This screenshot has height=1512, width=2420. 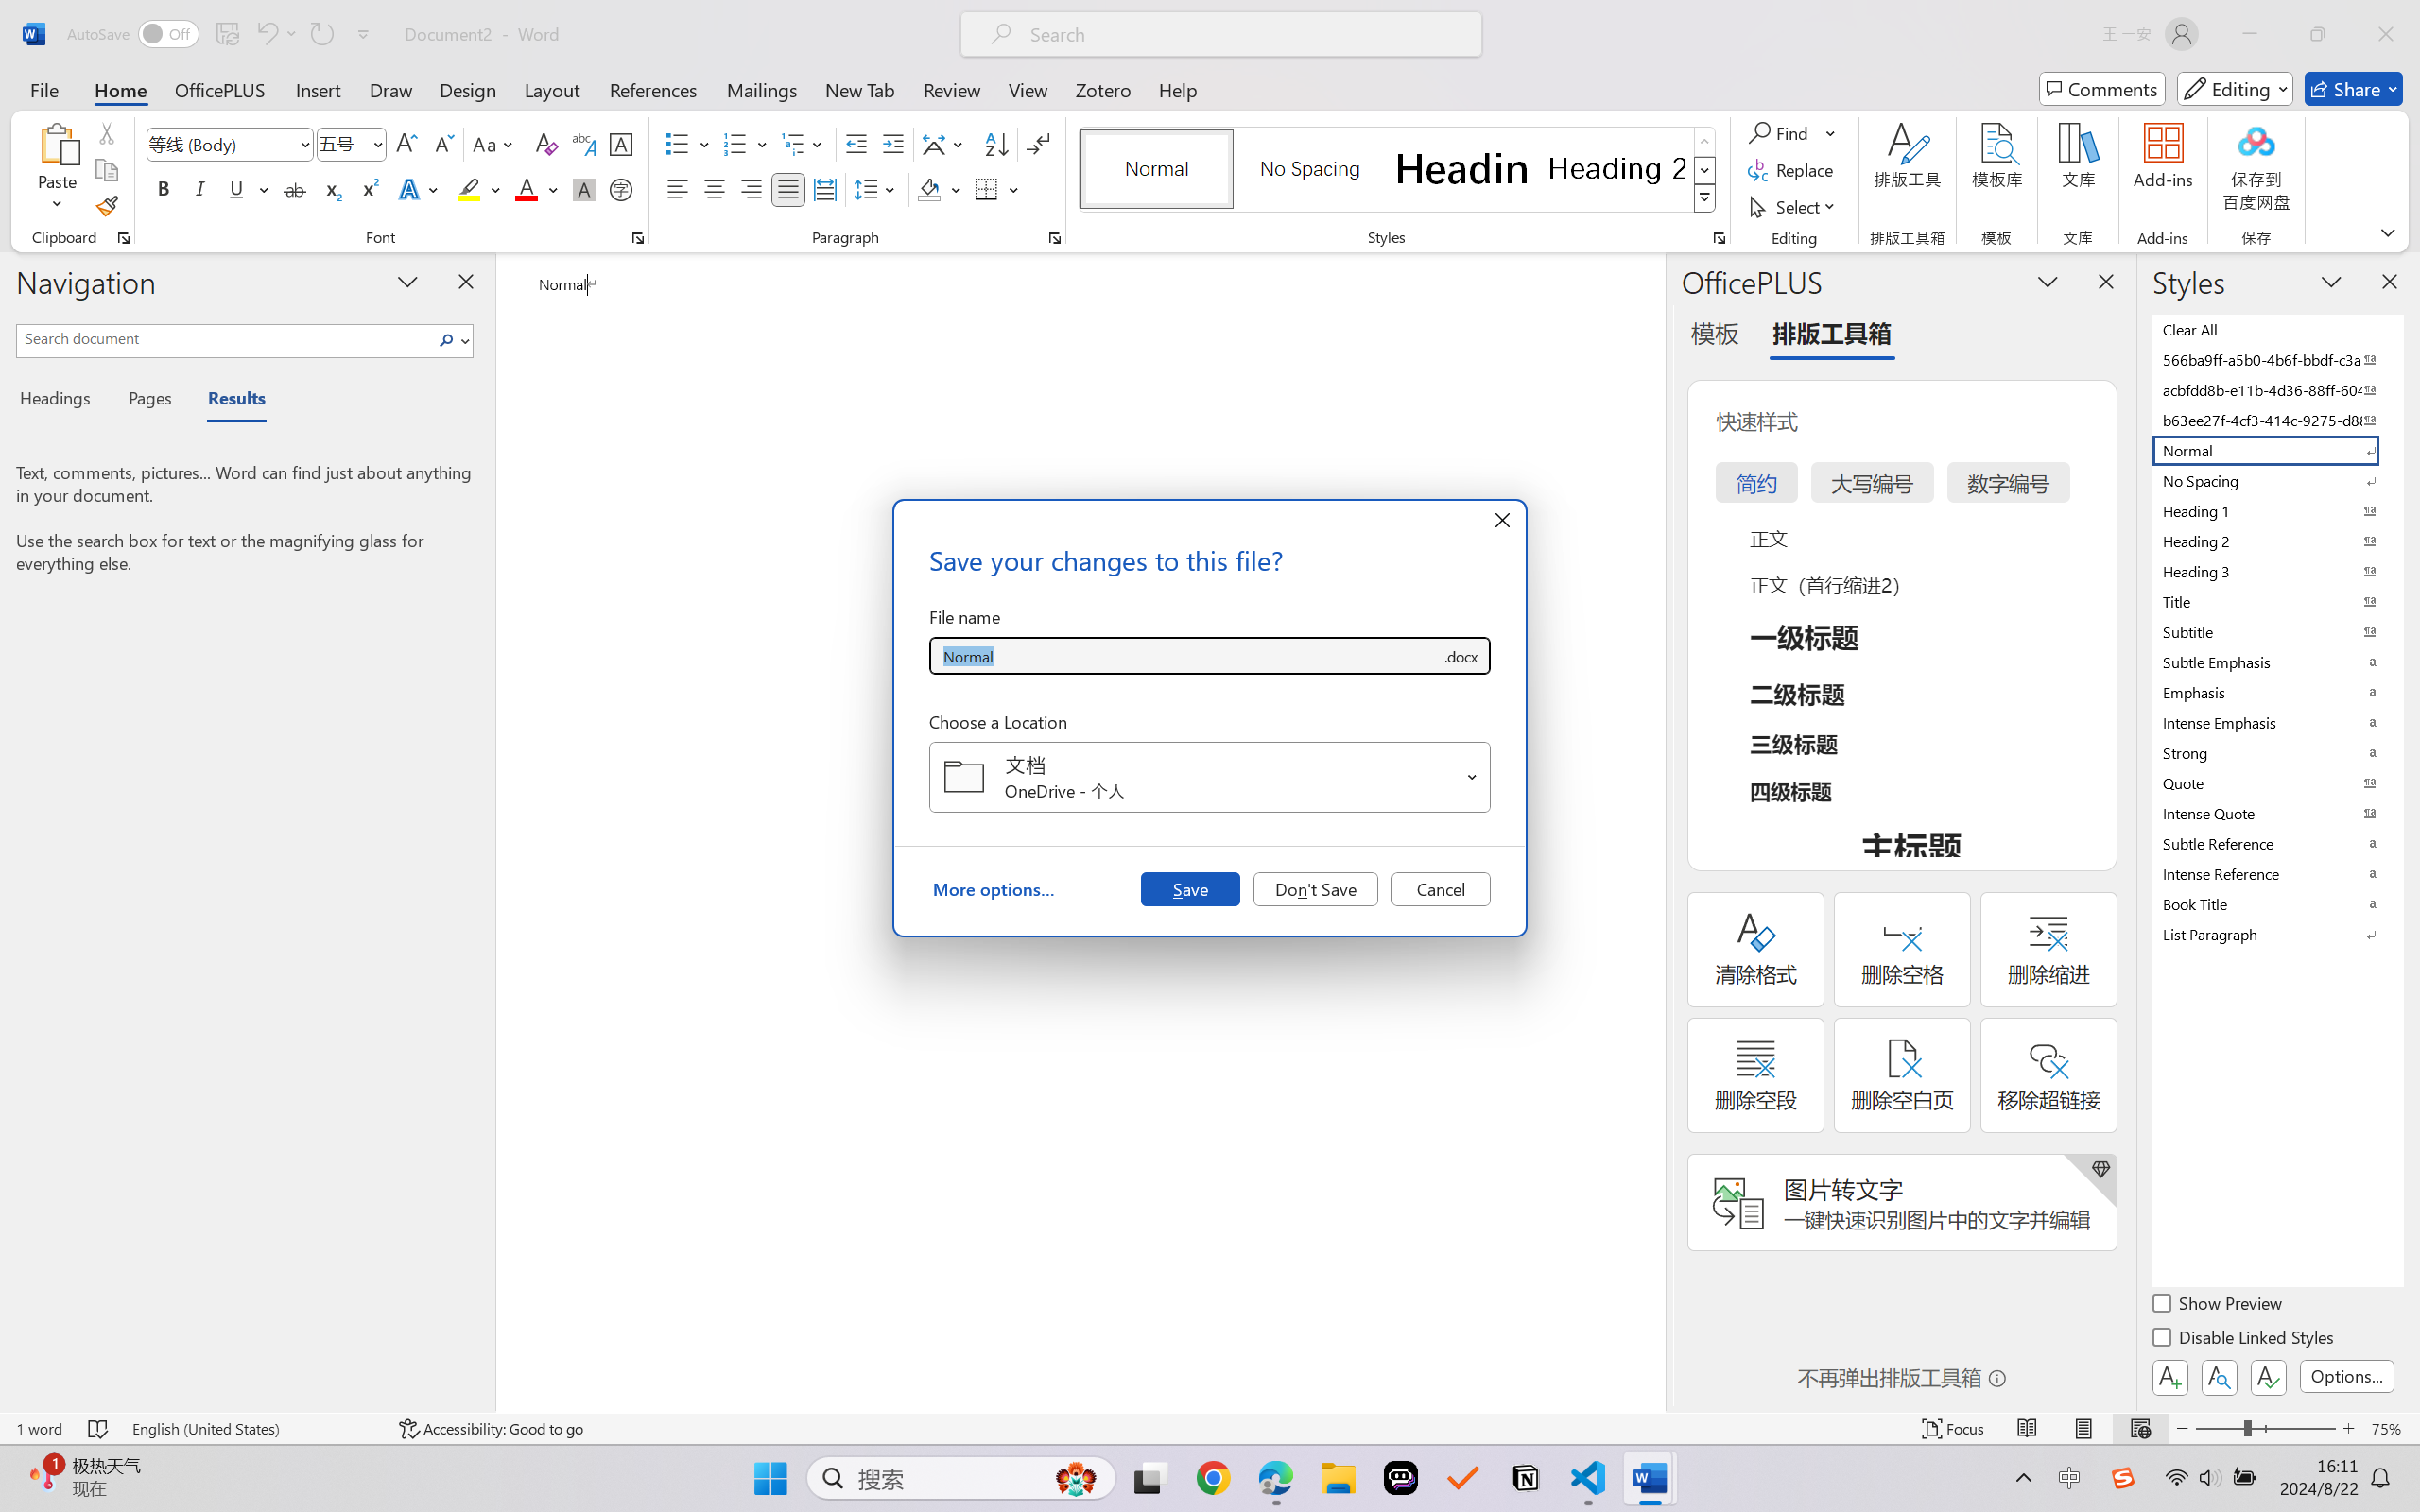 What do you see at coordinates (106, 132) in the screenshot?
I see `Cut` at bounding box center [106, 132].